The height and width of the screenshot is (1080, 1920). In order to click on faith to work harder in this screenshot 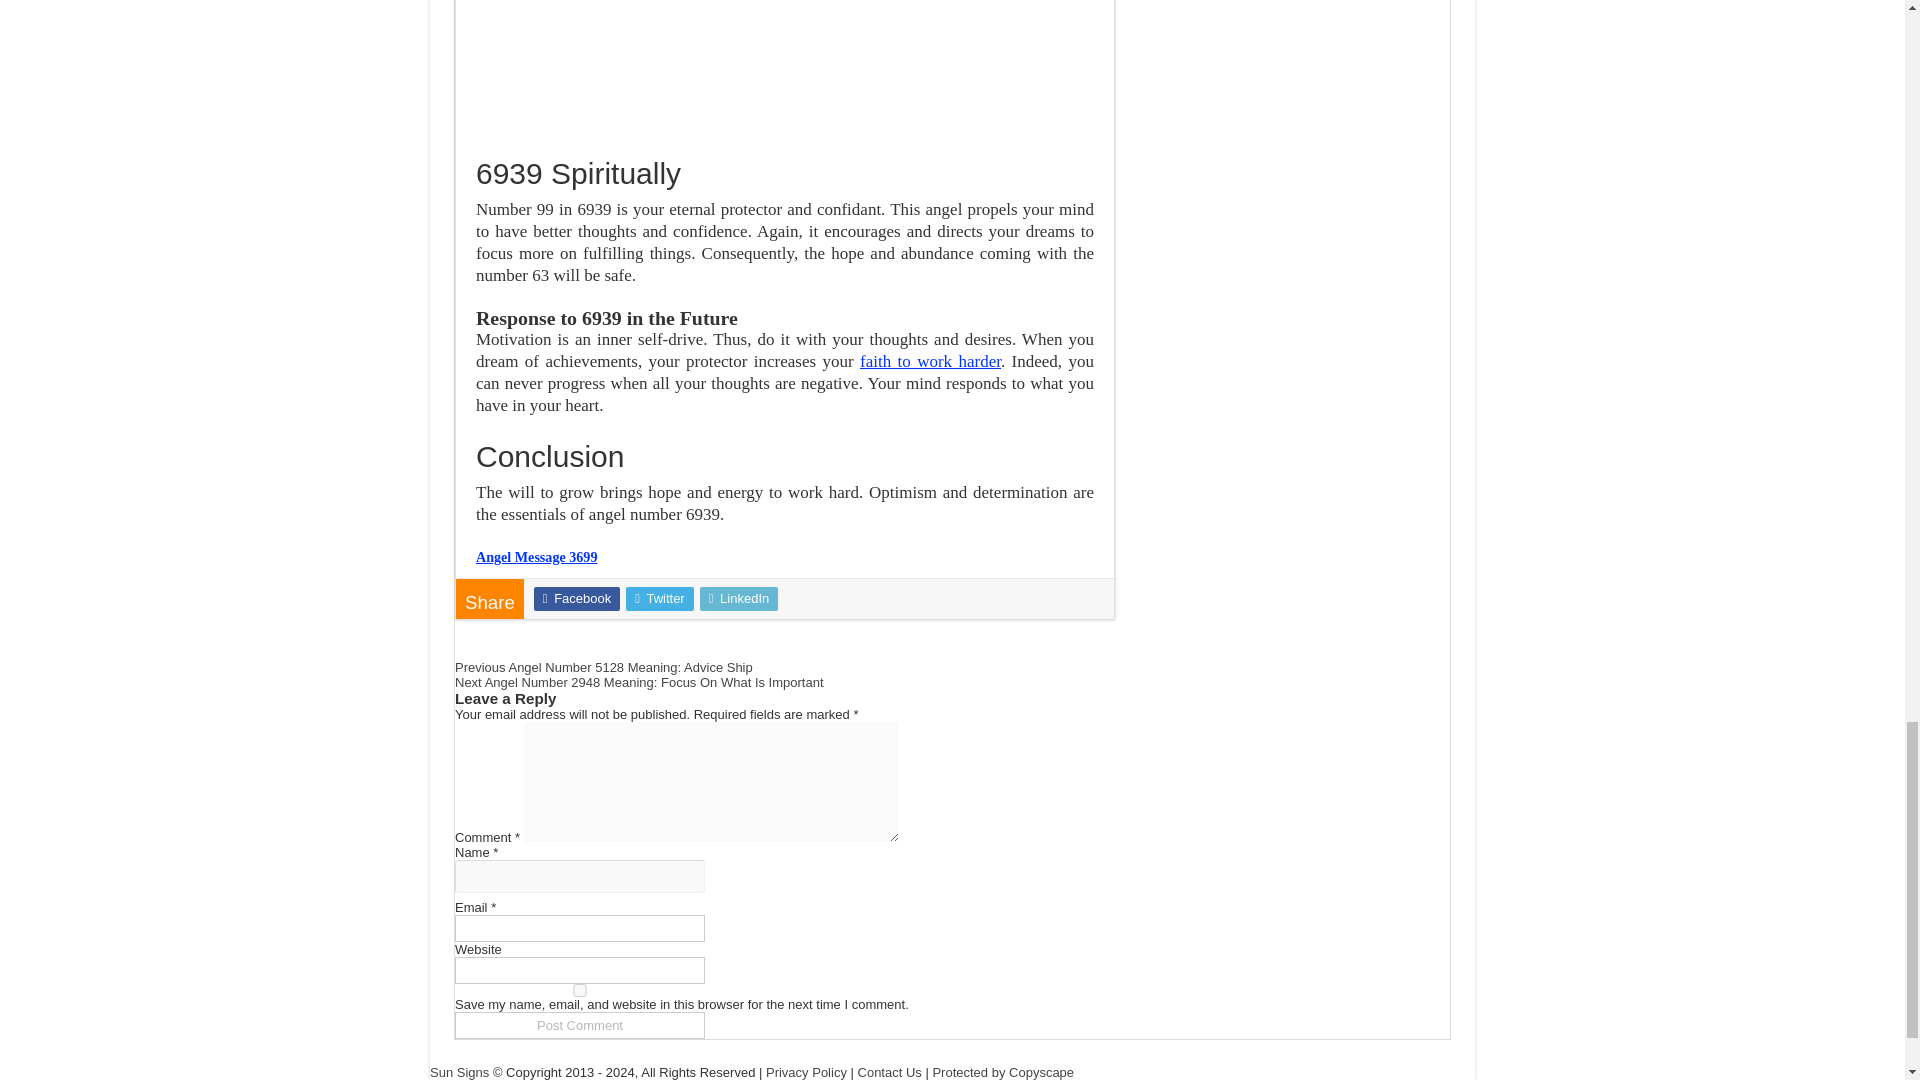, I will do `click(930, 362)`.